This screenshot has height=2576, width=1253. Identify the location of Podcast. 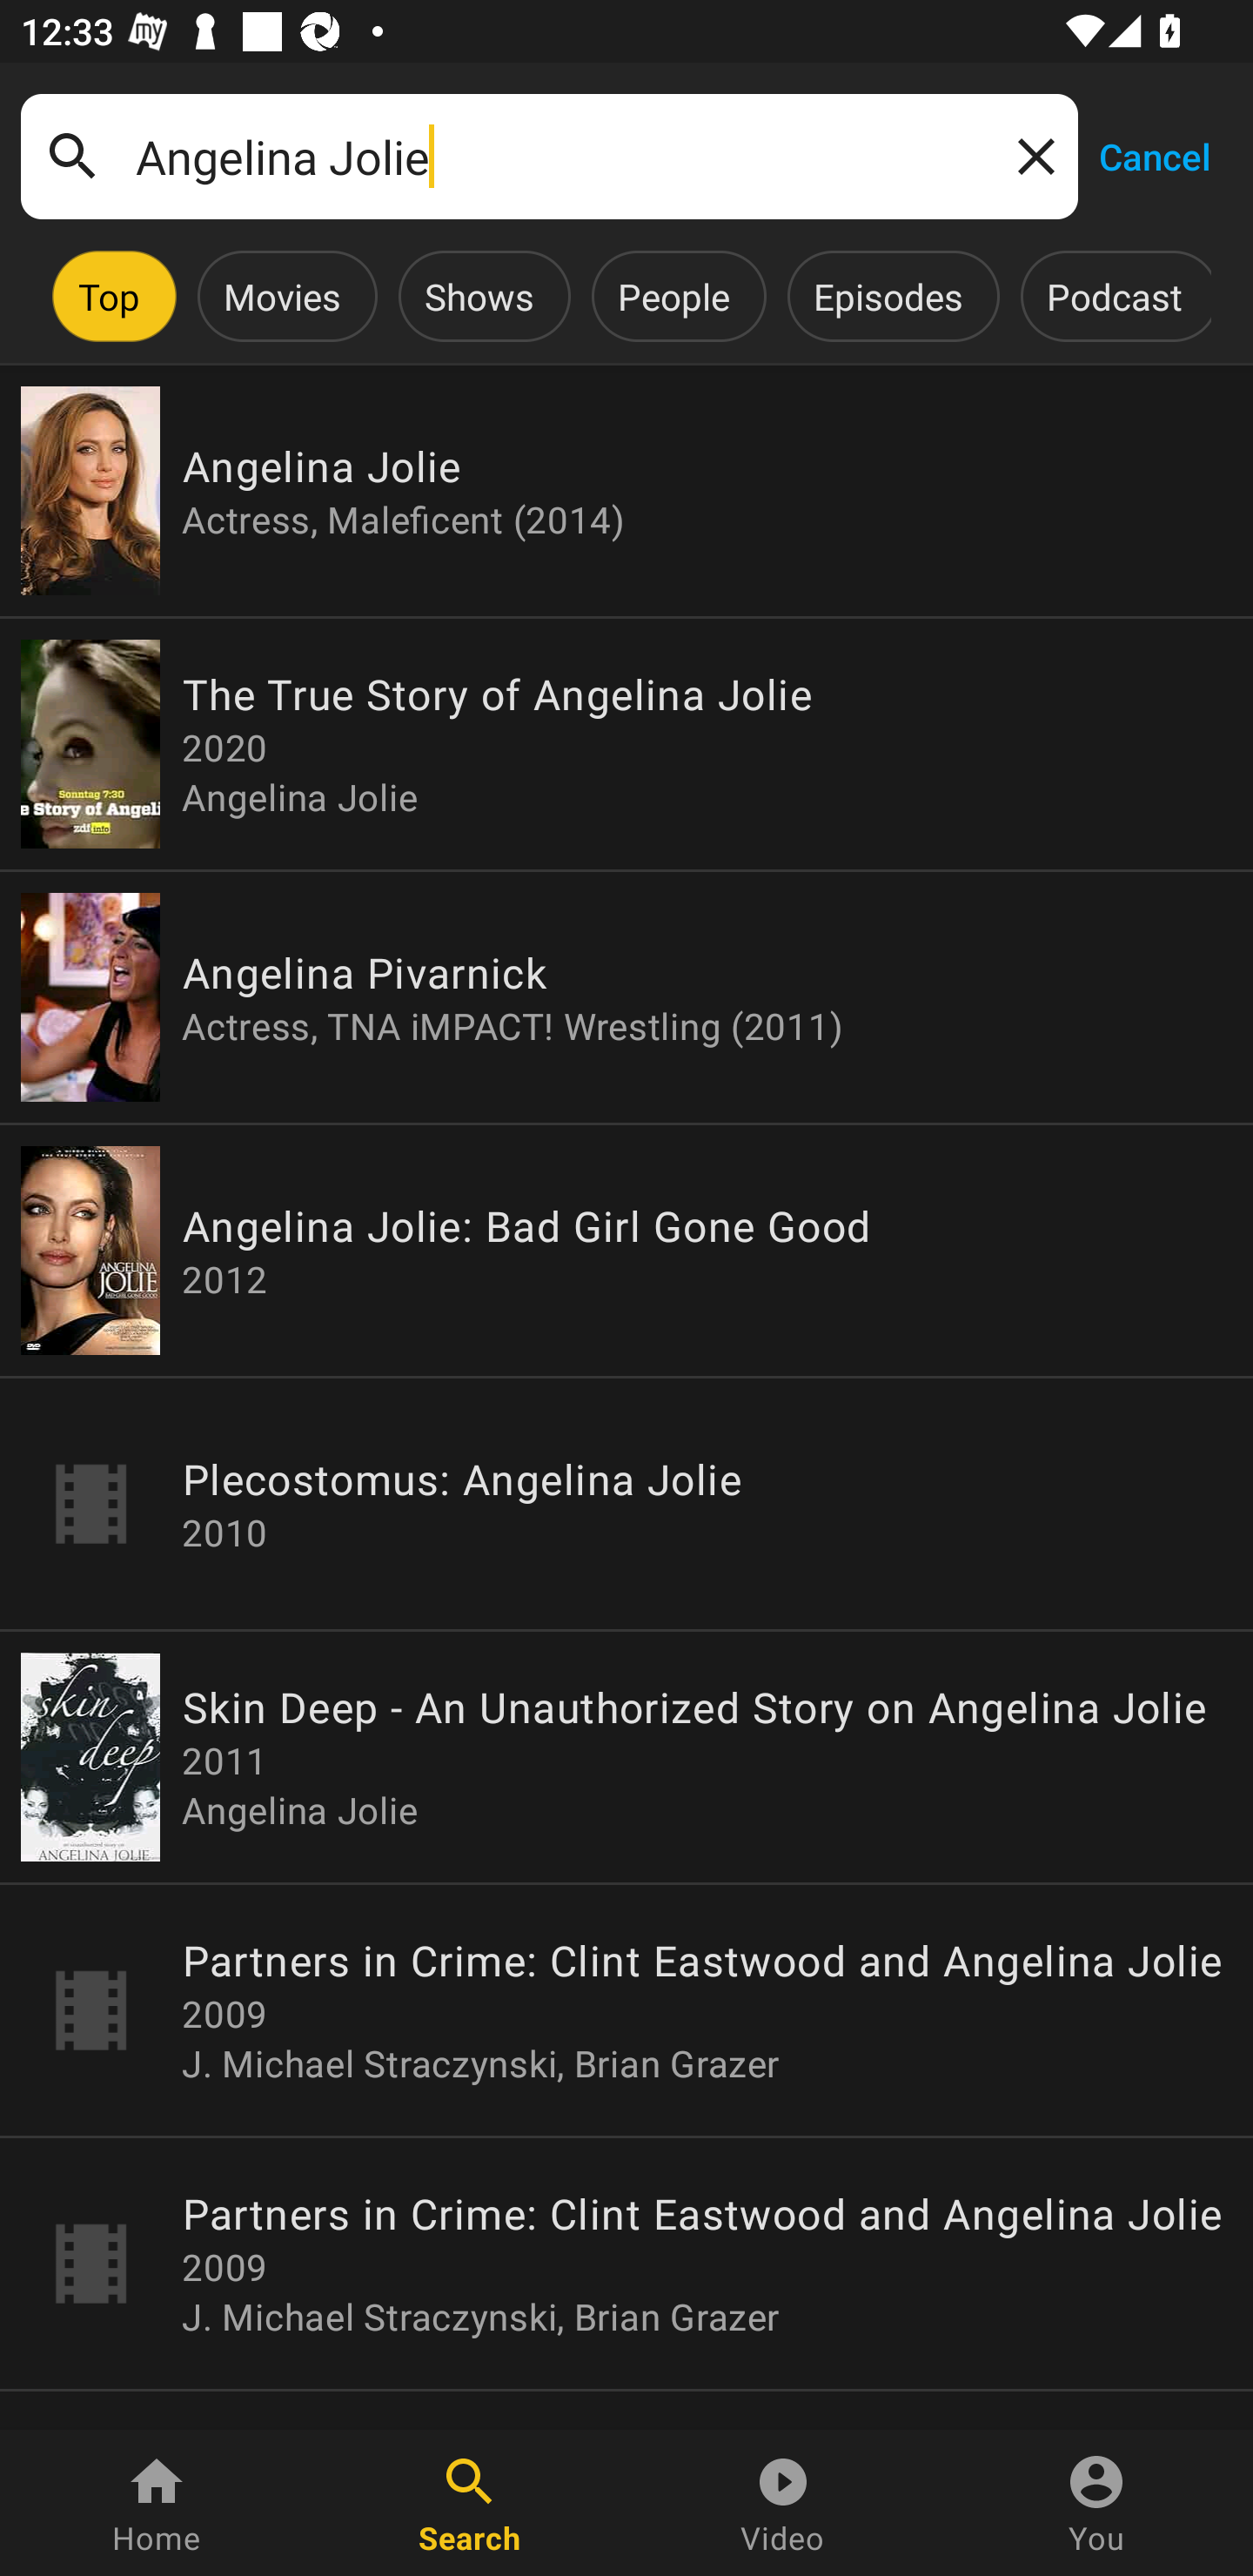
(1114, 296).